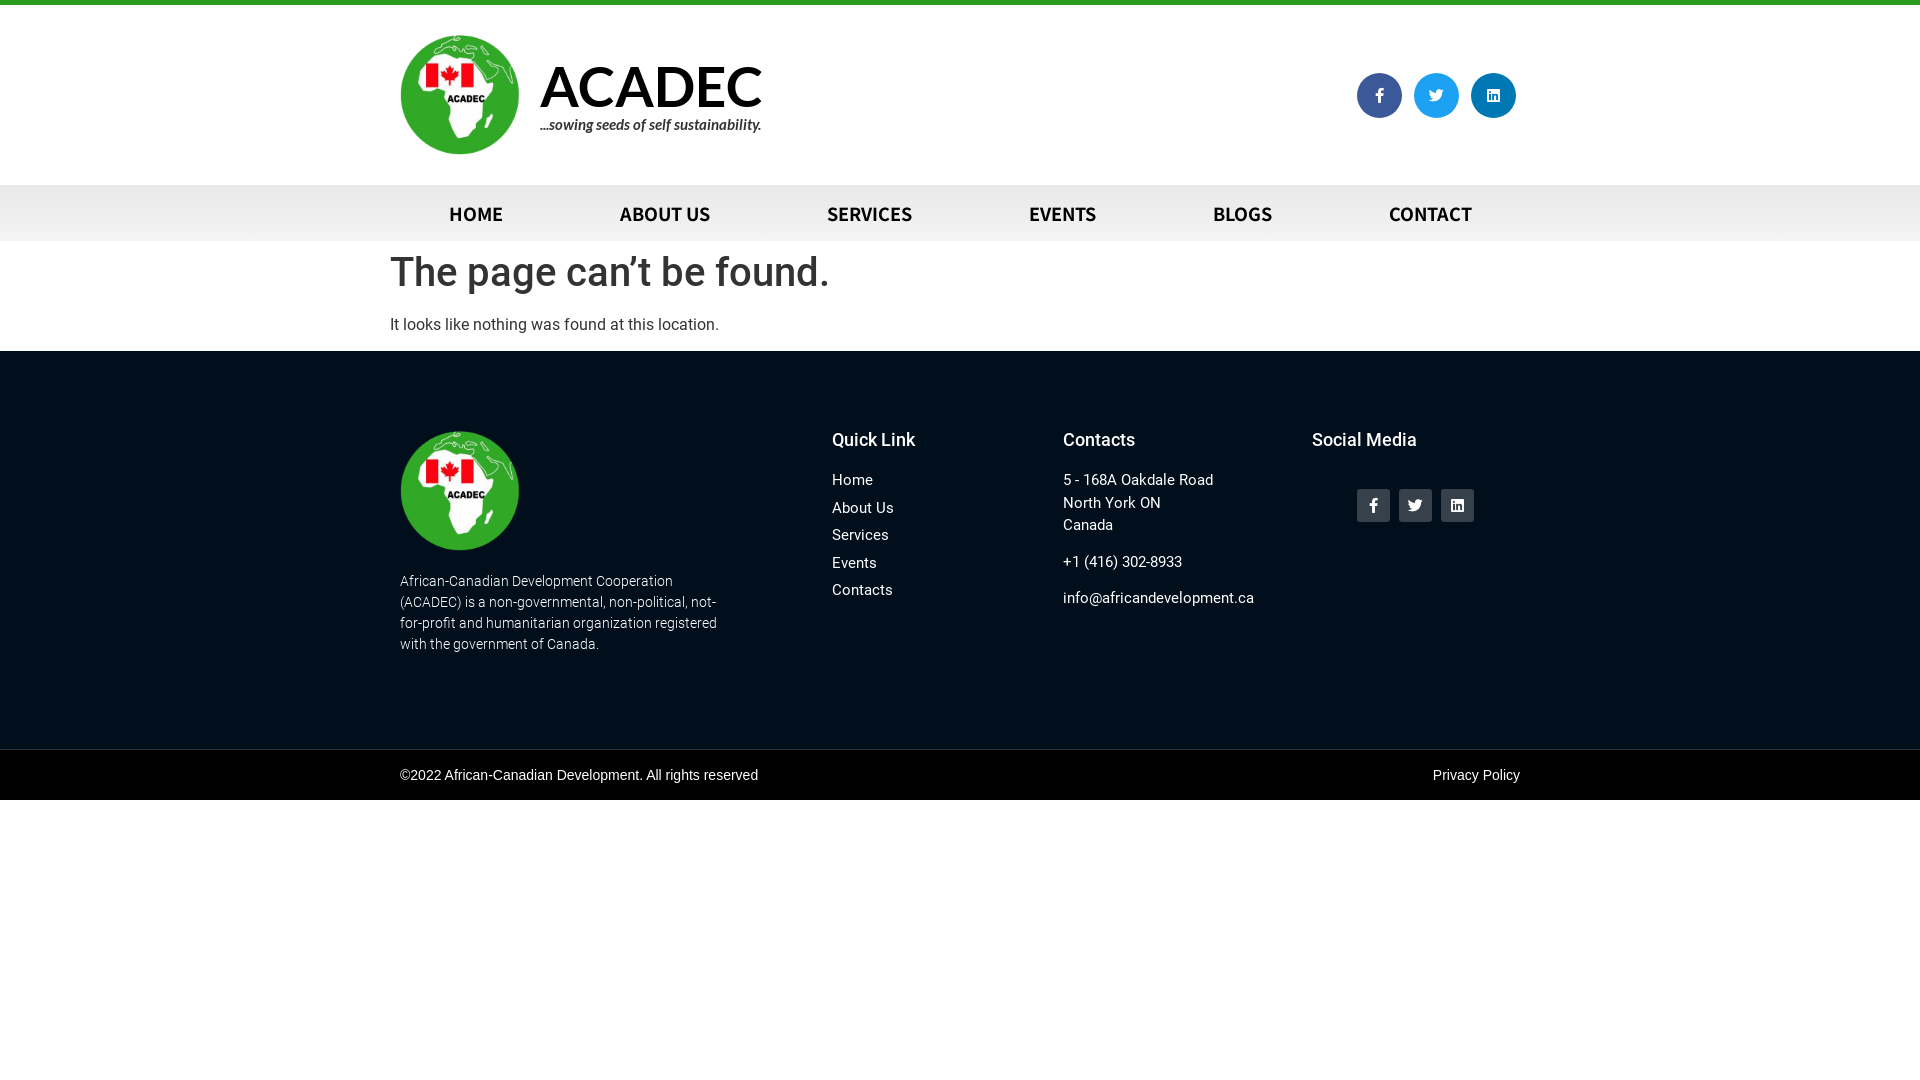 This screenshot has height=1080, width=1920. What do you see at coordinates (1430, 213) in the screenshot?
I see `CONTACT` at bounding box center [1430, 213].